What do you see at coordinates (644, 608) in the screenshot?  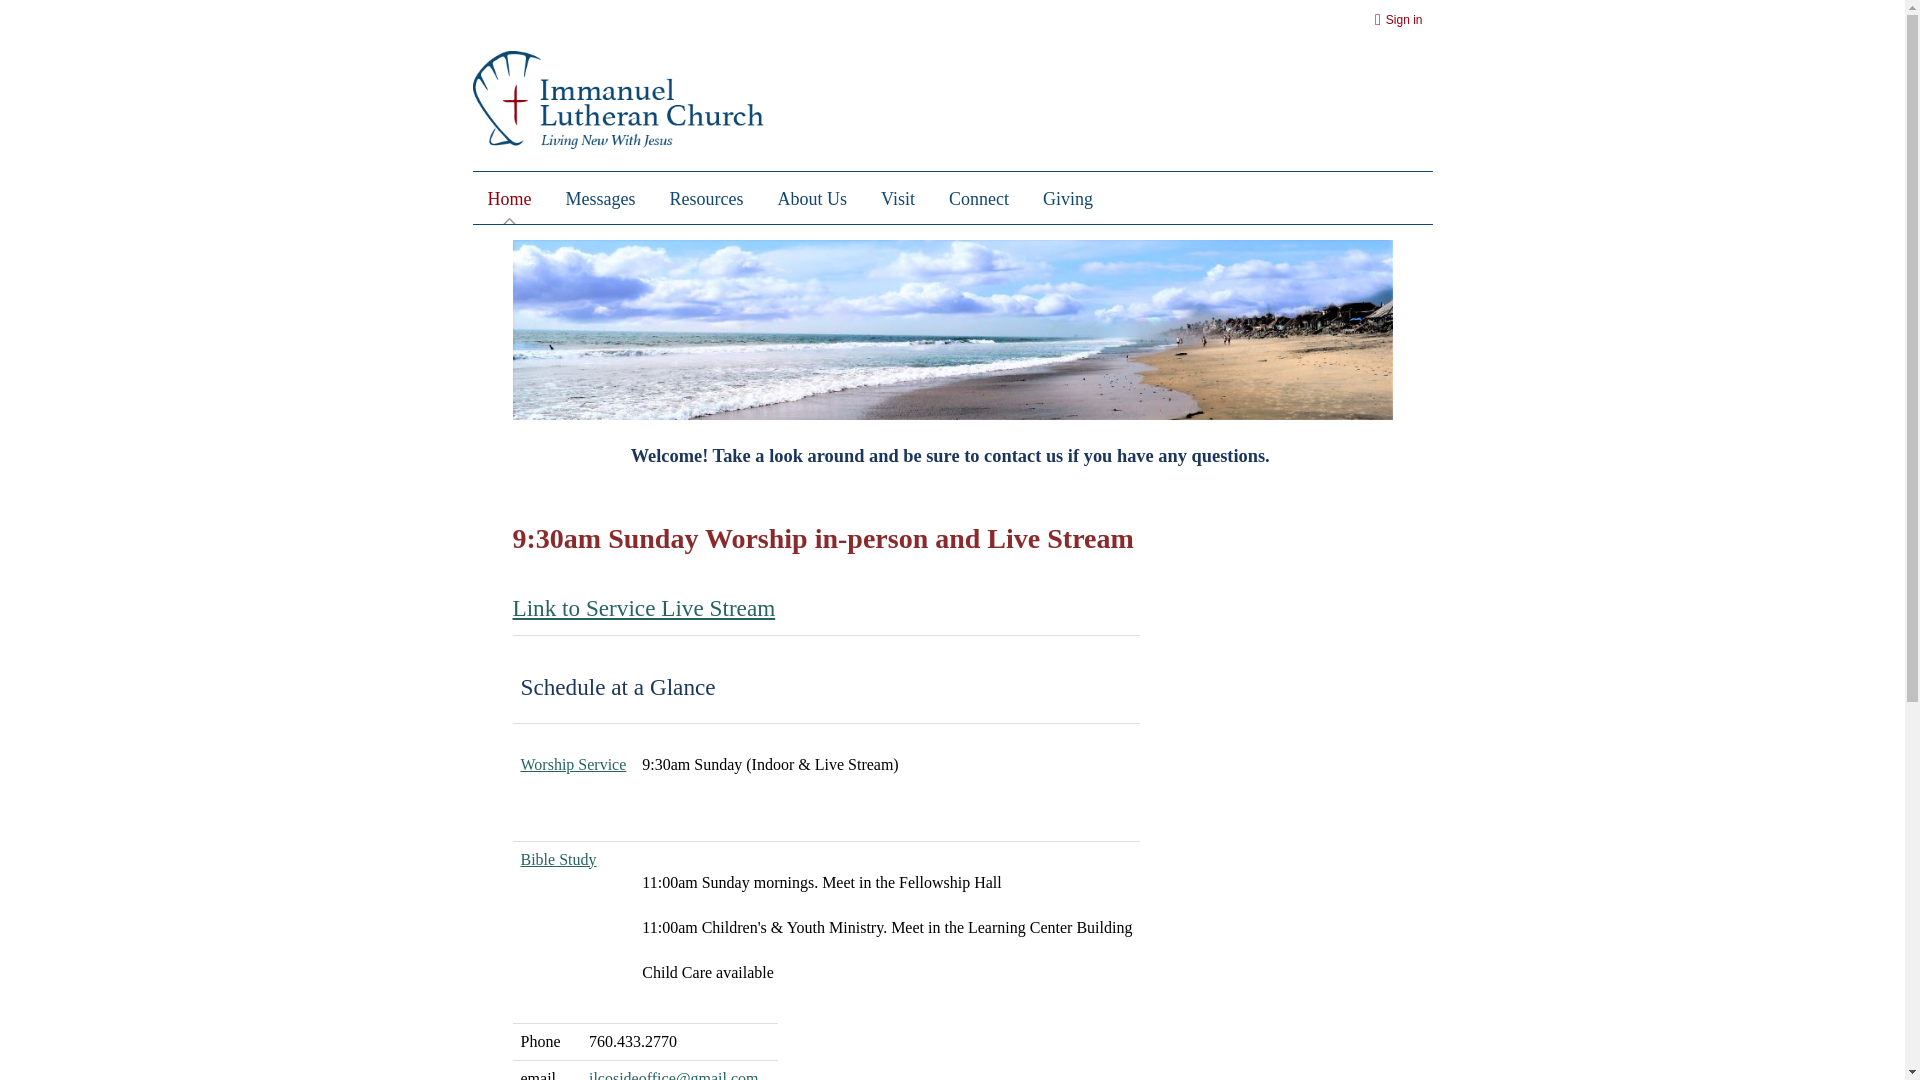 I see `Link to Service Live Stream` at bounding box center [644, 608].